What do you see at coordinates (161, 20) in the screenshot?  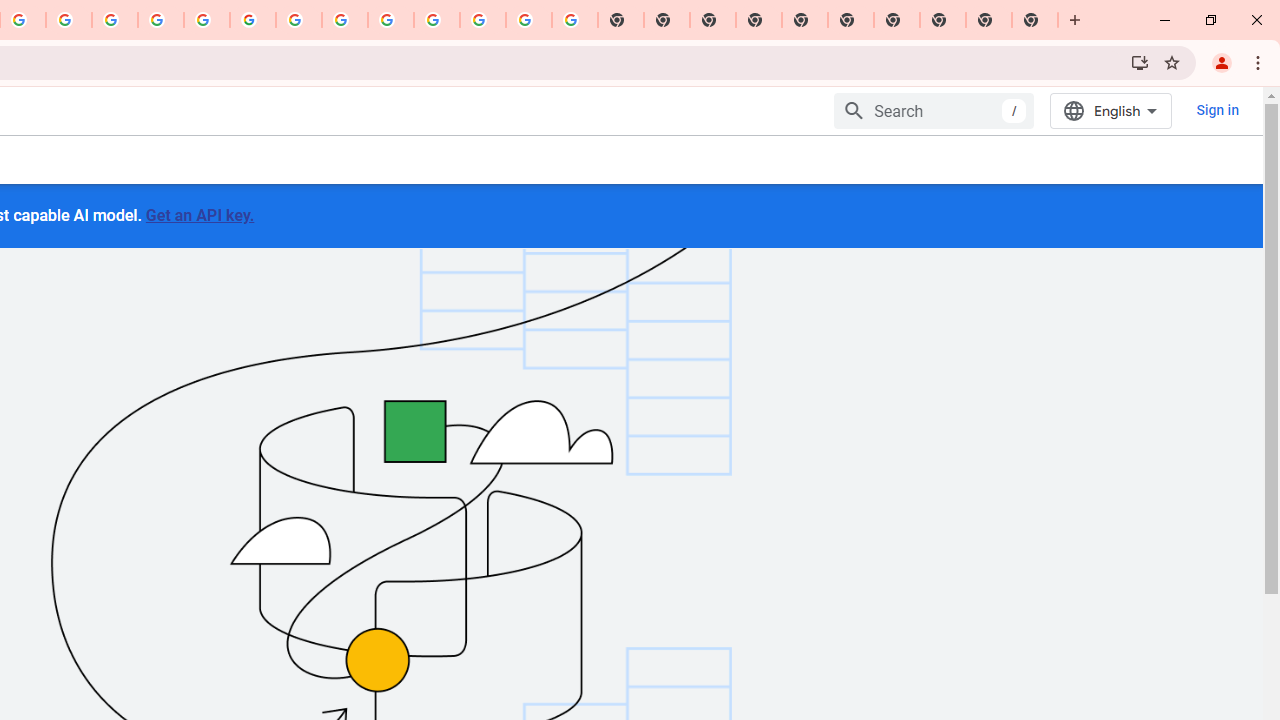 I see `Privacy Help Center - Policies Help` at bounding box center [161, 20].